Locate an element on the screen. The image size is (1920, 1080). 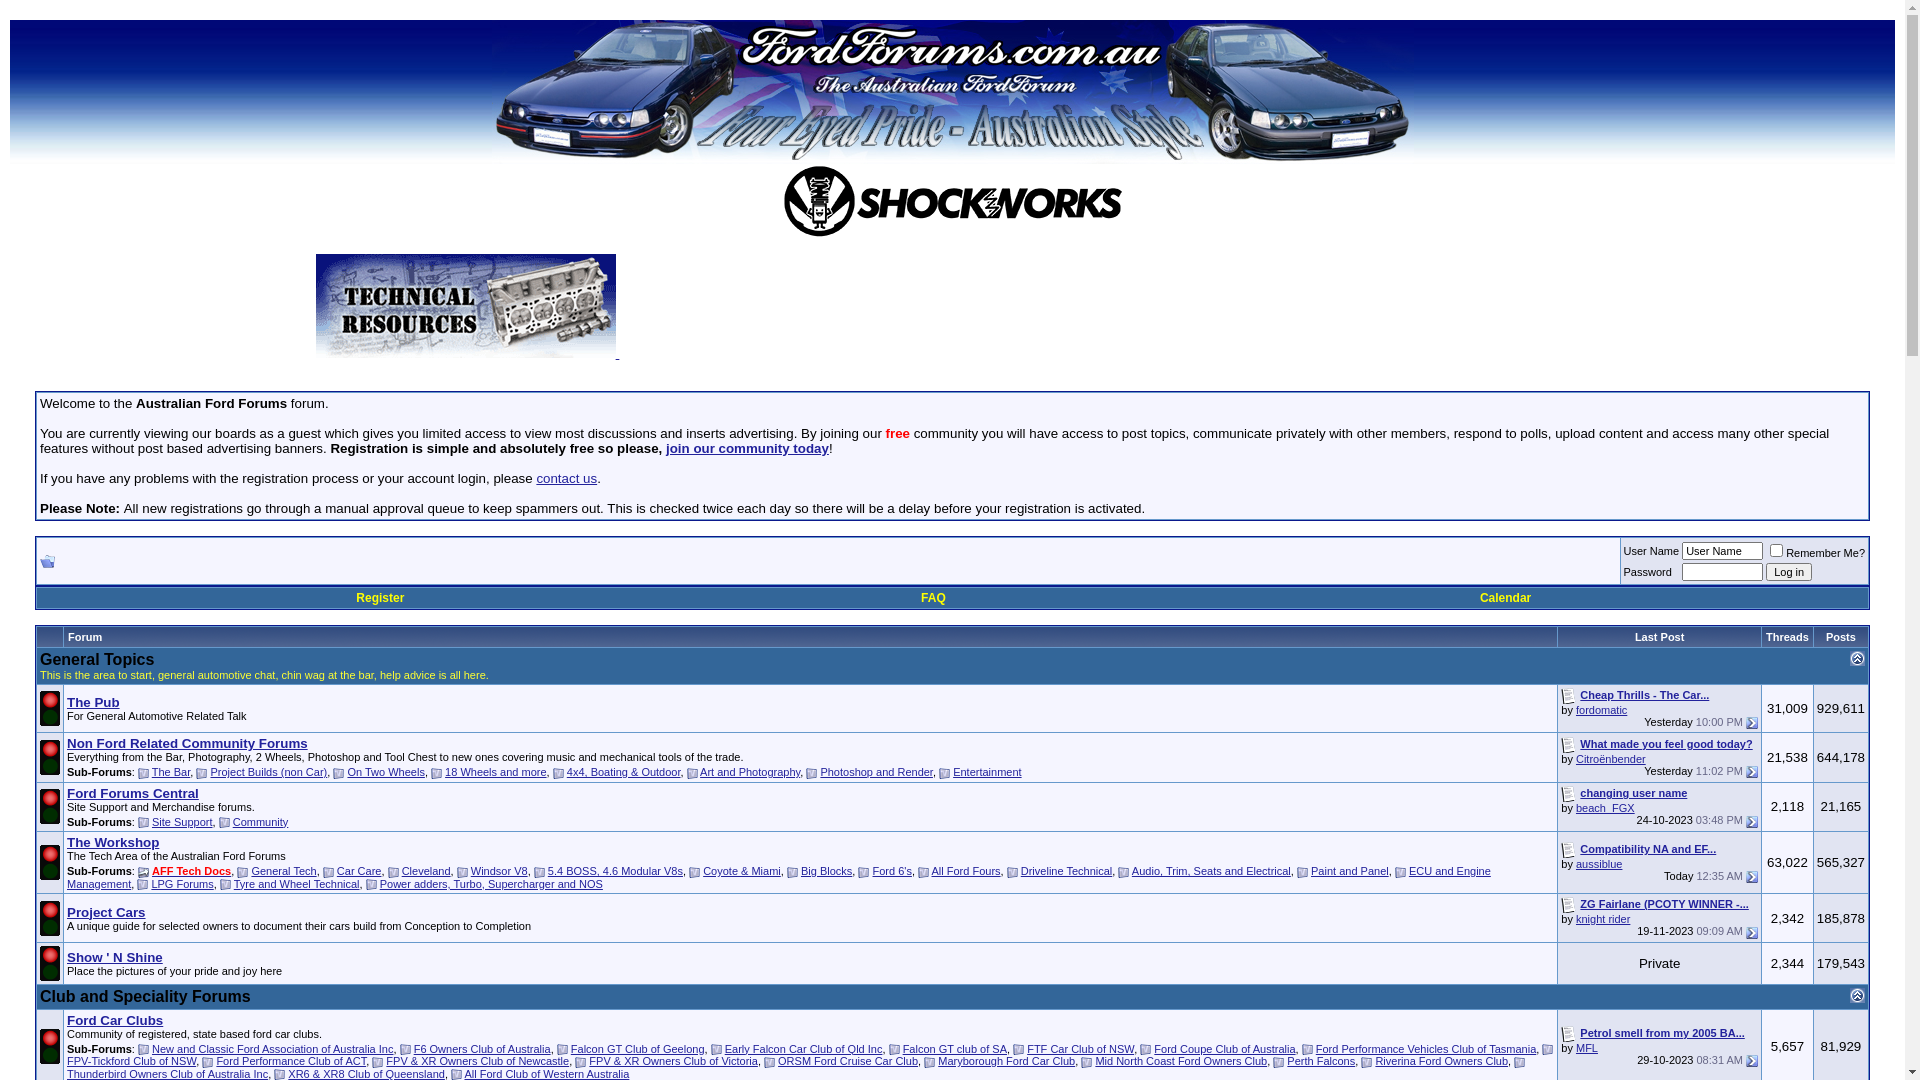
Ford Performance Club of ACT is located at coordinates (291, 1061).